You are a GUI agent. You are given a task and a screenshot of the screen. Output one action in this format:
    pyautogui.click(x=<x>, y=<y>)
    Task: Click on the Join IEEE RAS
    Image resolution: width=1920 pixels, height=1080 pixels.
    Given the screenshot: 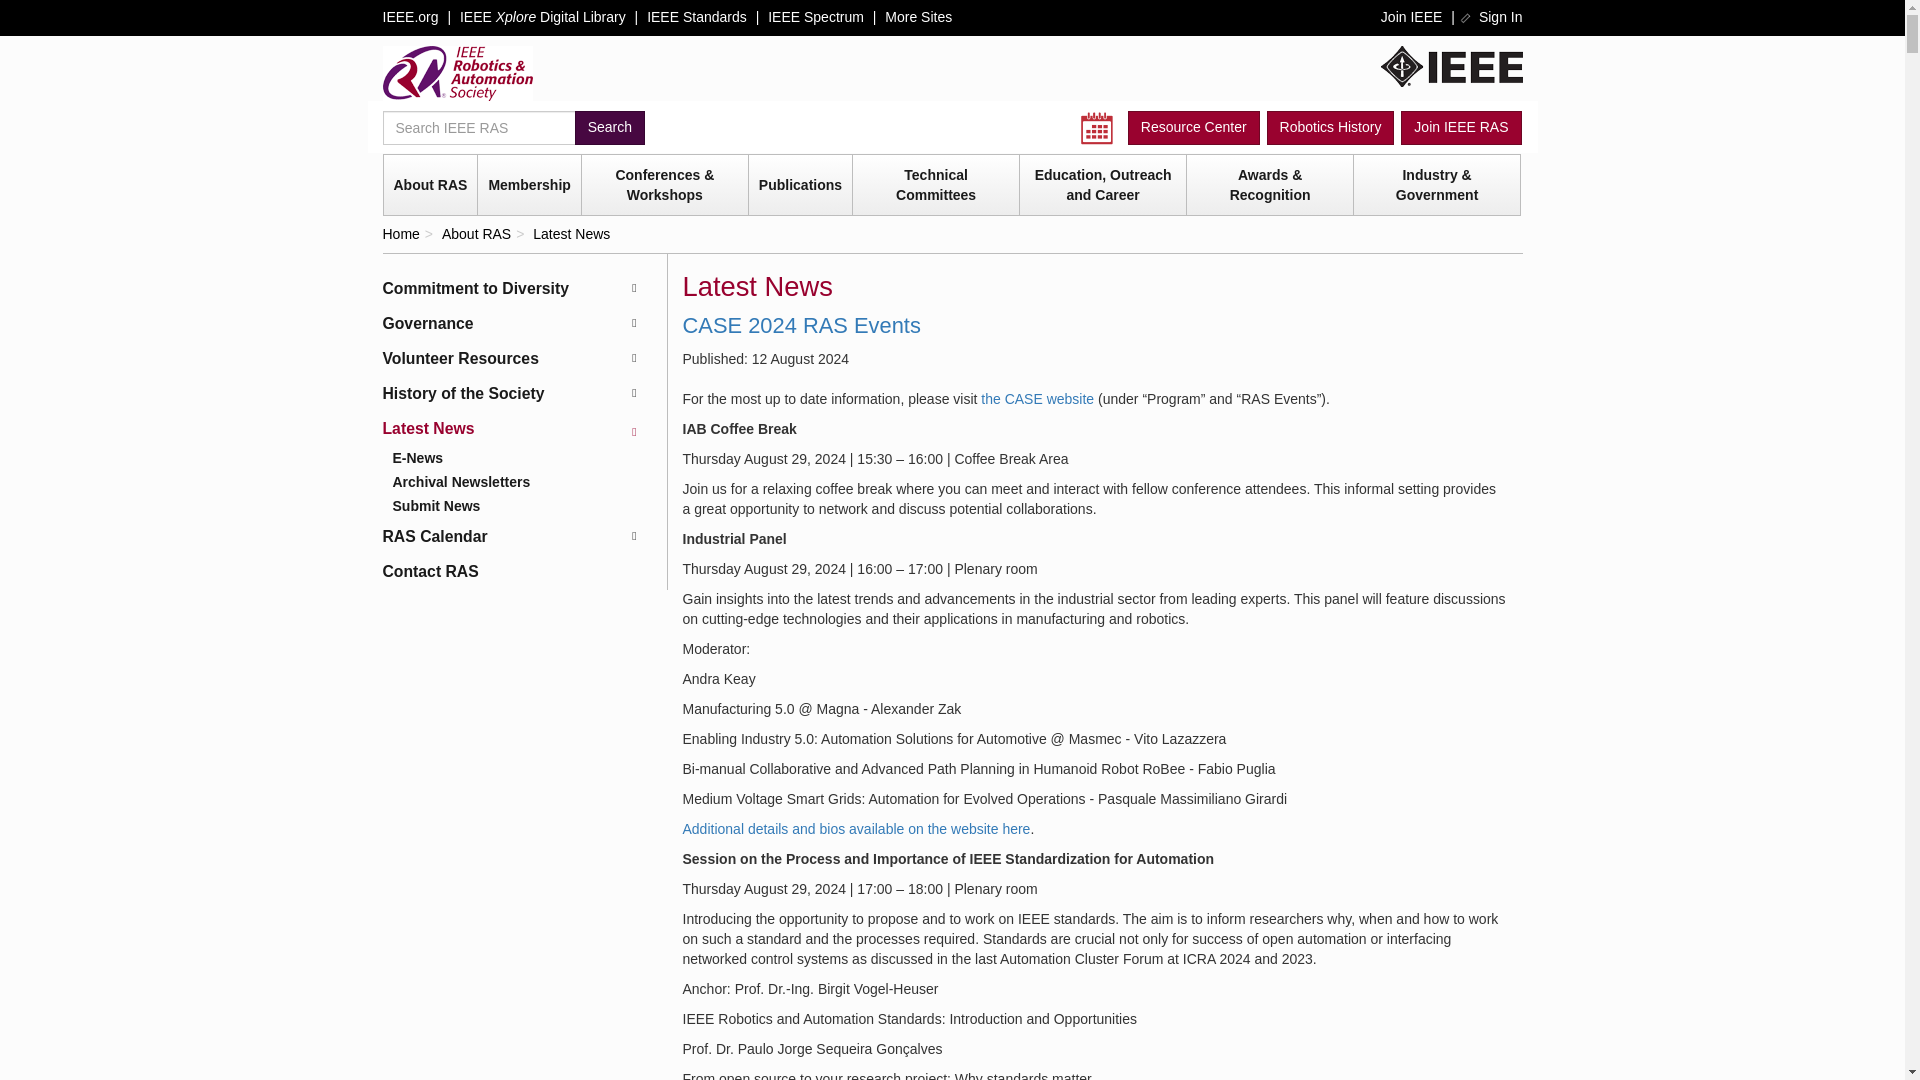 What is the action you would take?
    pyautogui.click(x=1460, y=128)
    